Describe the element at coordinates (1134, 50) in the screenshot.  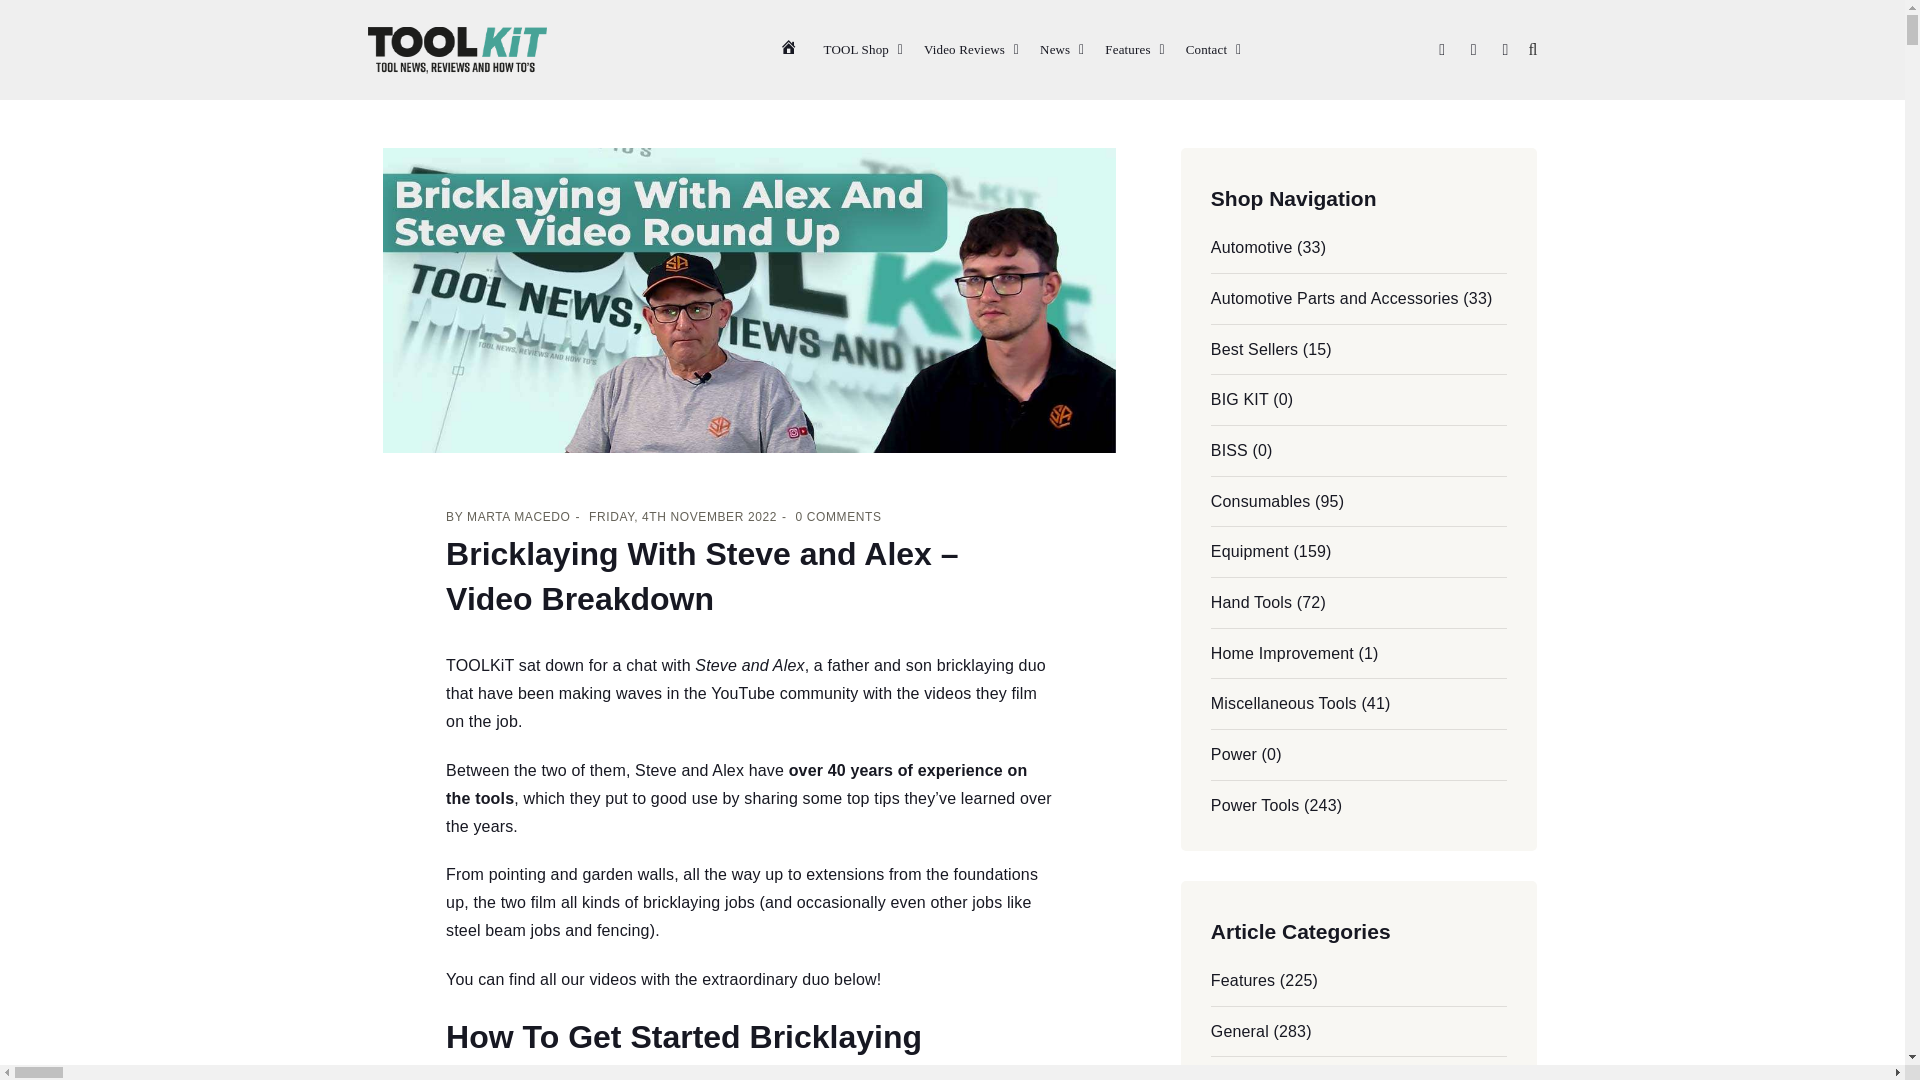
I see `Features` at that location.